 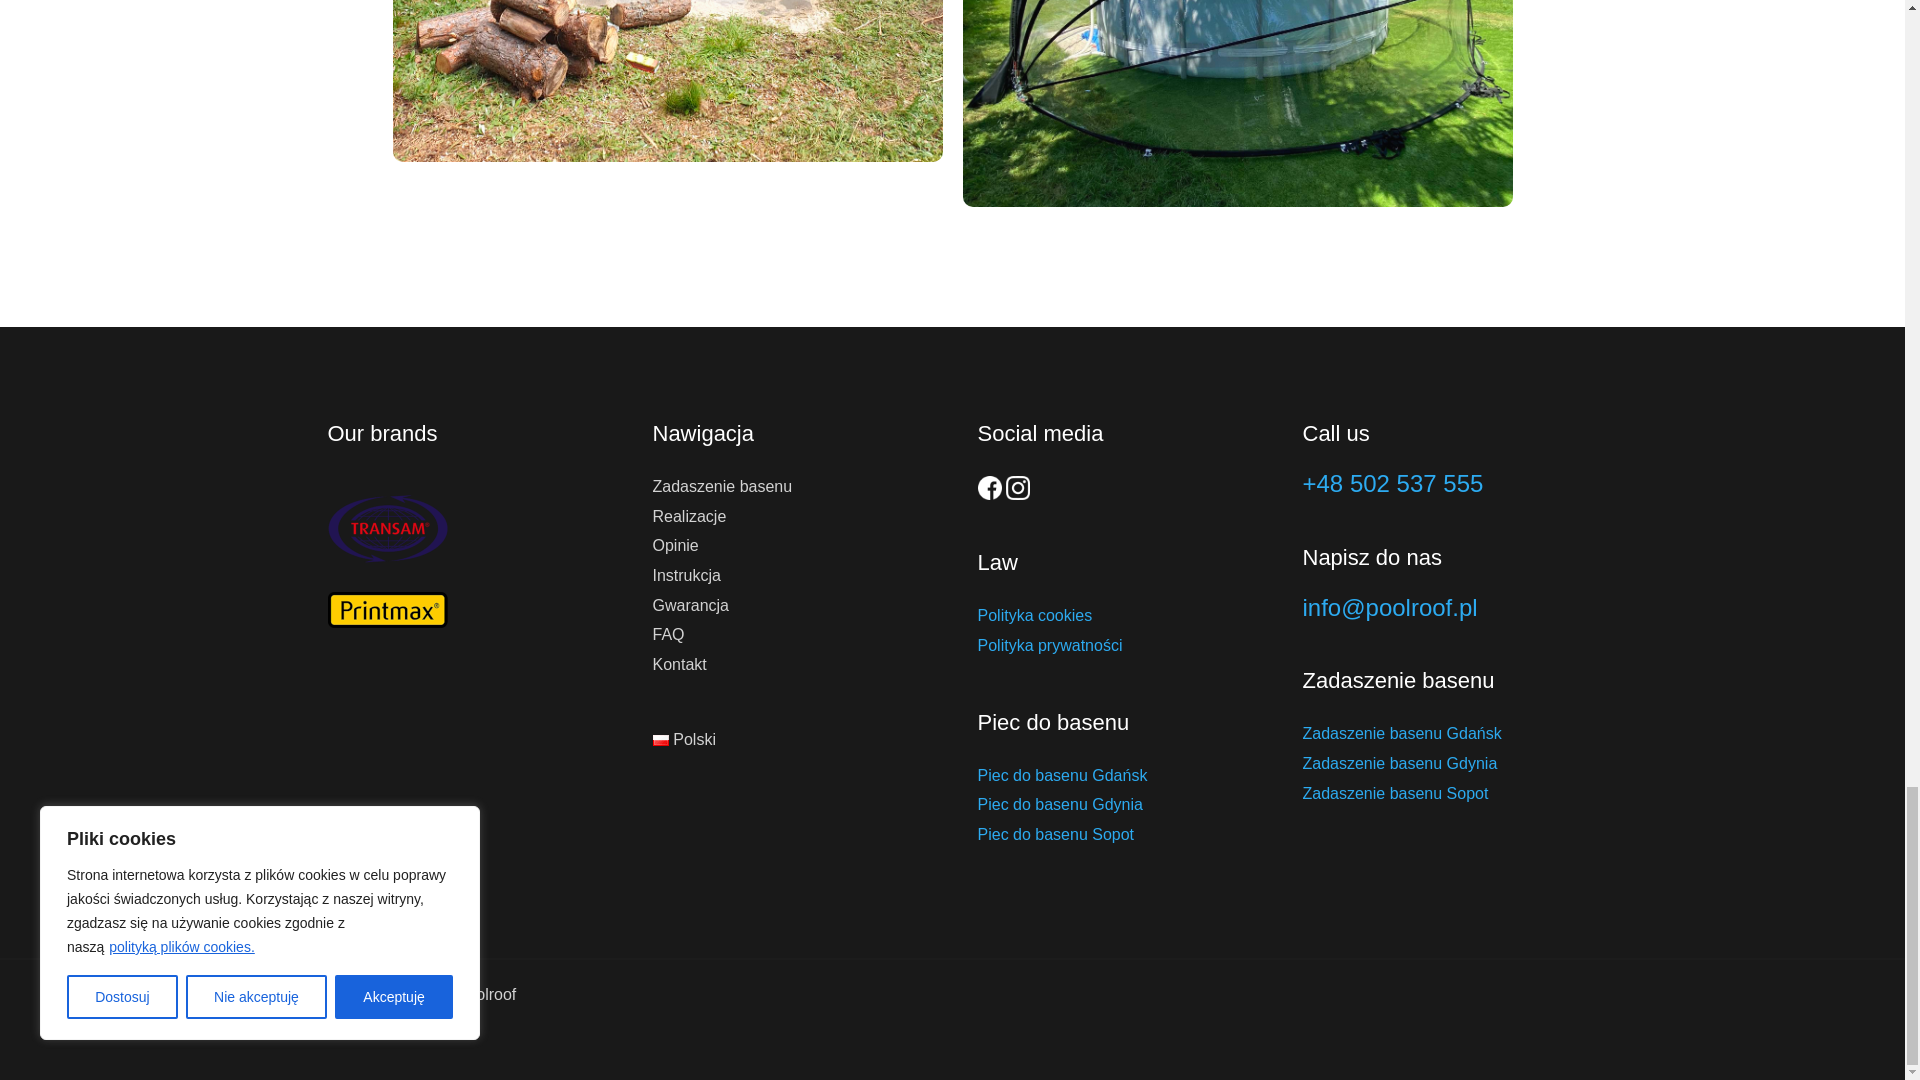 I want to click on Gwarancja, so click(x=690, y=606).